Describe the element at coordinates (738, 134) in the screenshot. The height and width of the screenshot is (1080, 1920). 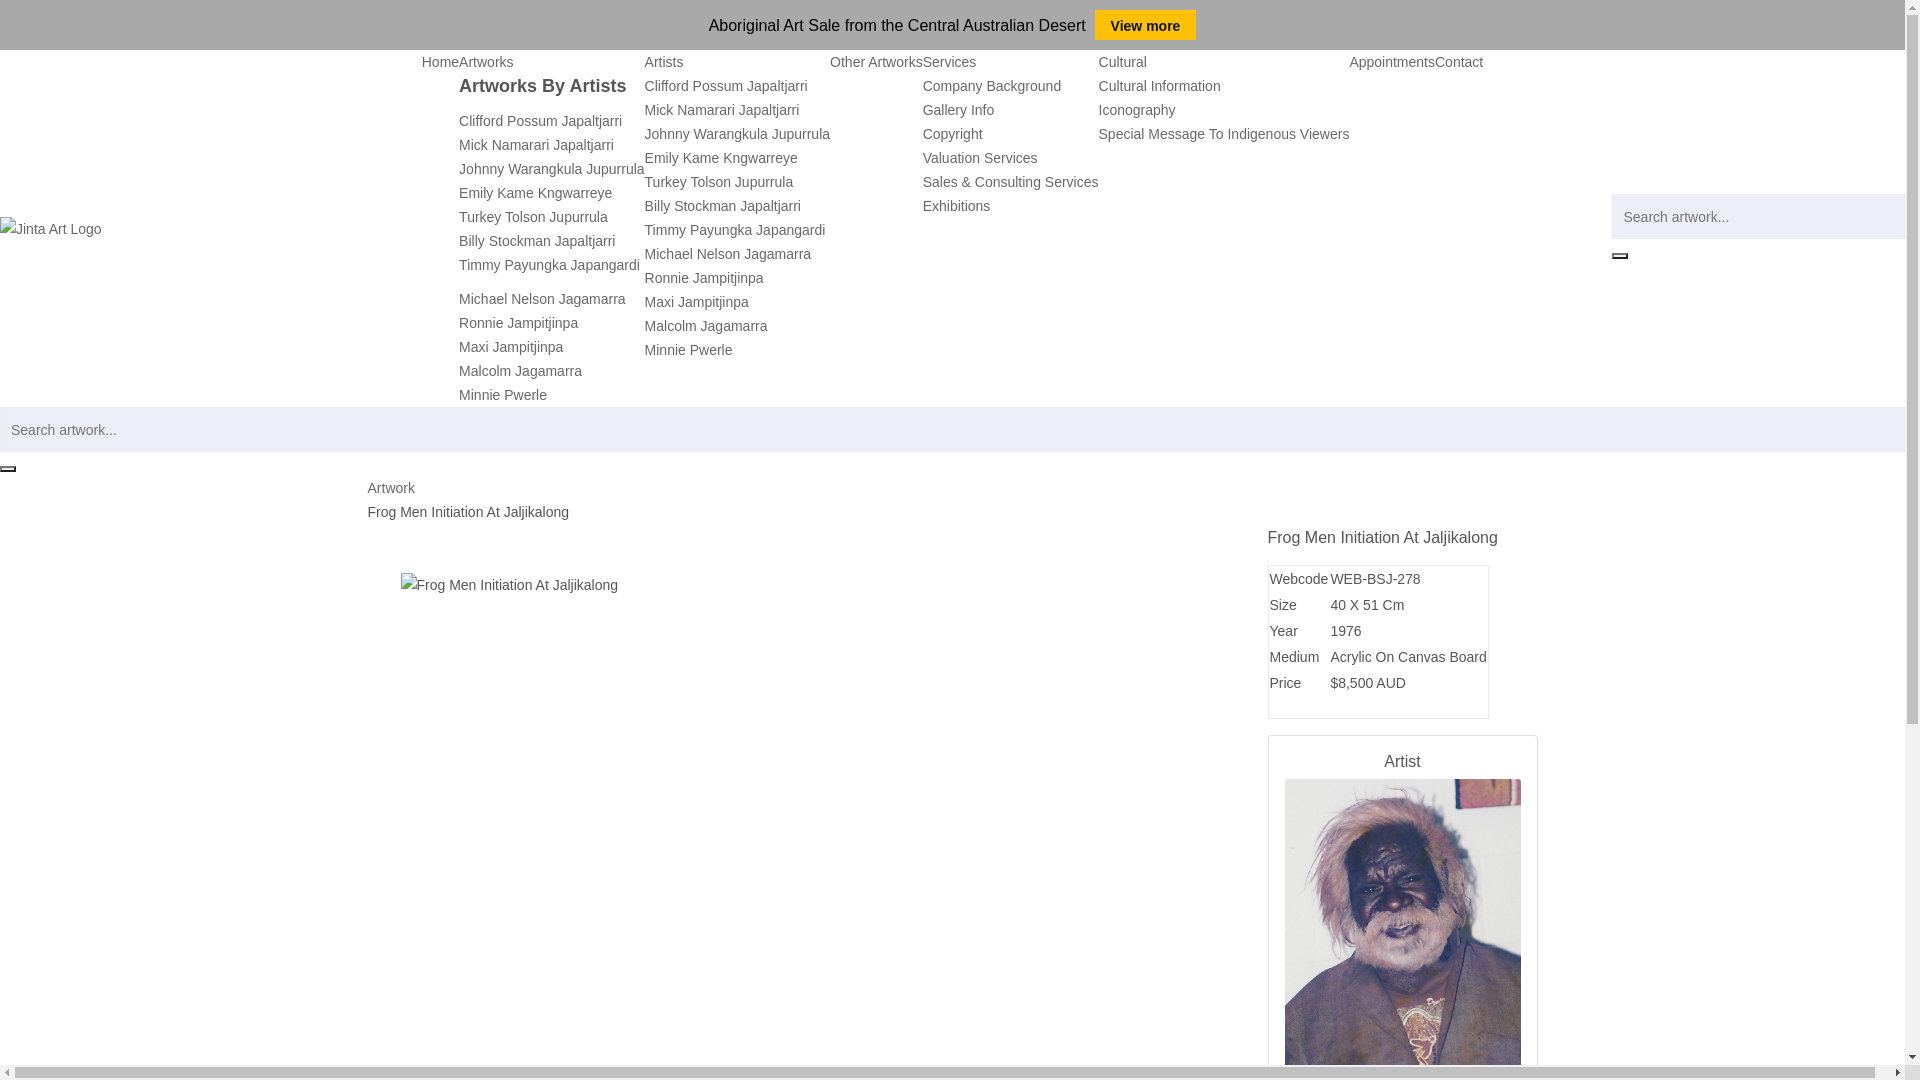
I see `Johnny Warangkula Jupurrula` at that location.